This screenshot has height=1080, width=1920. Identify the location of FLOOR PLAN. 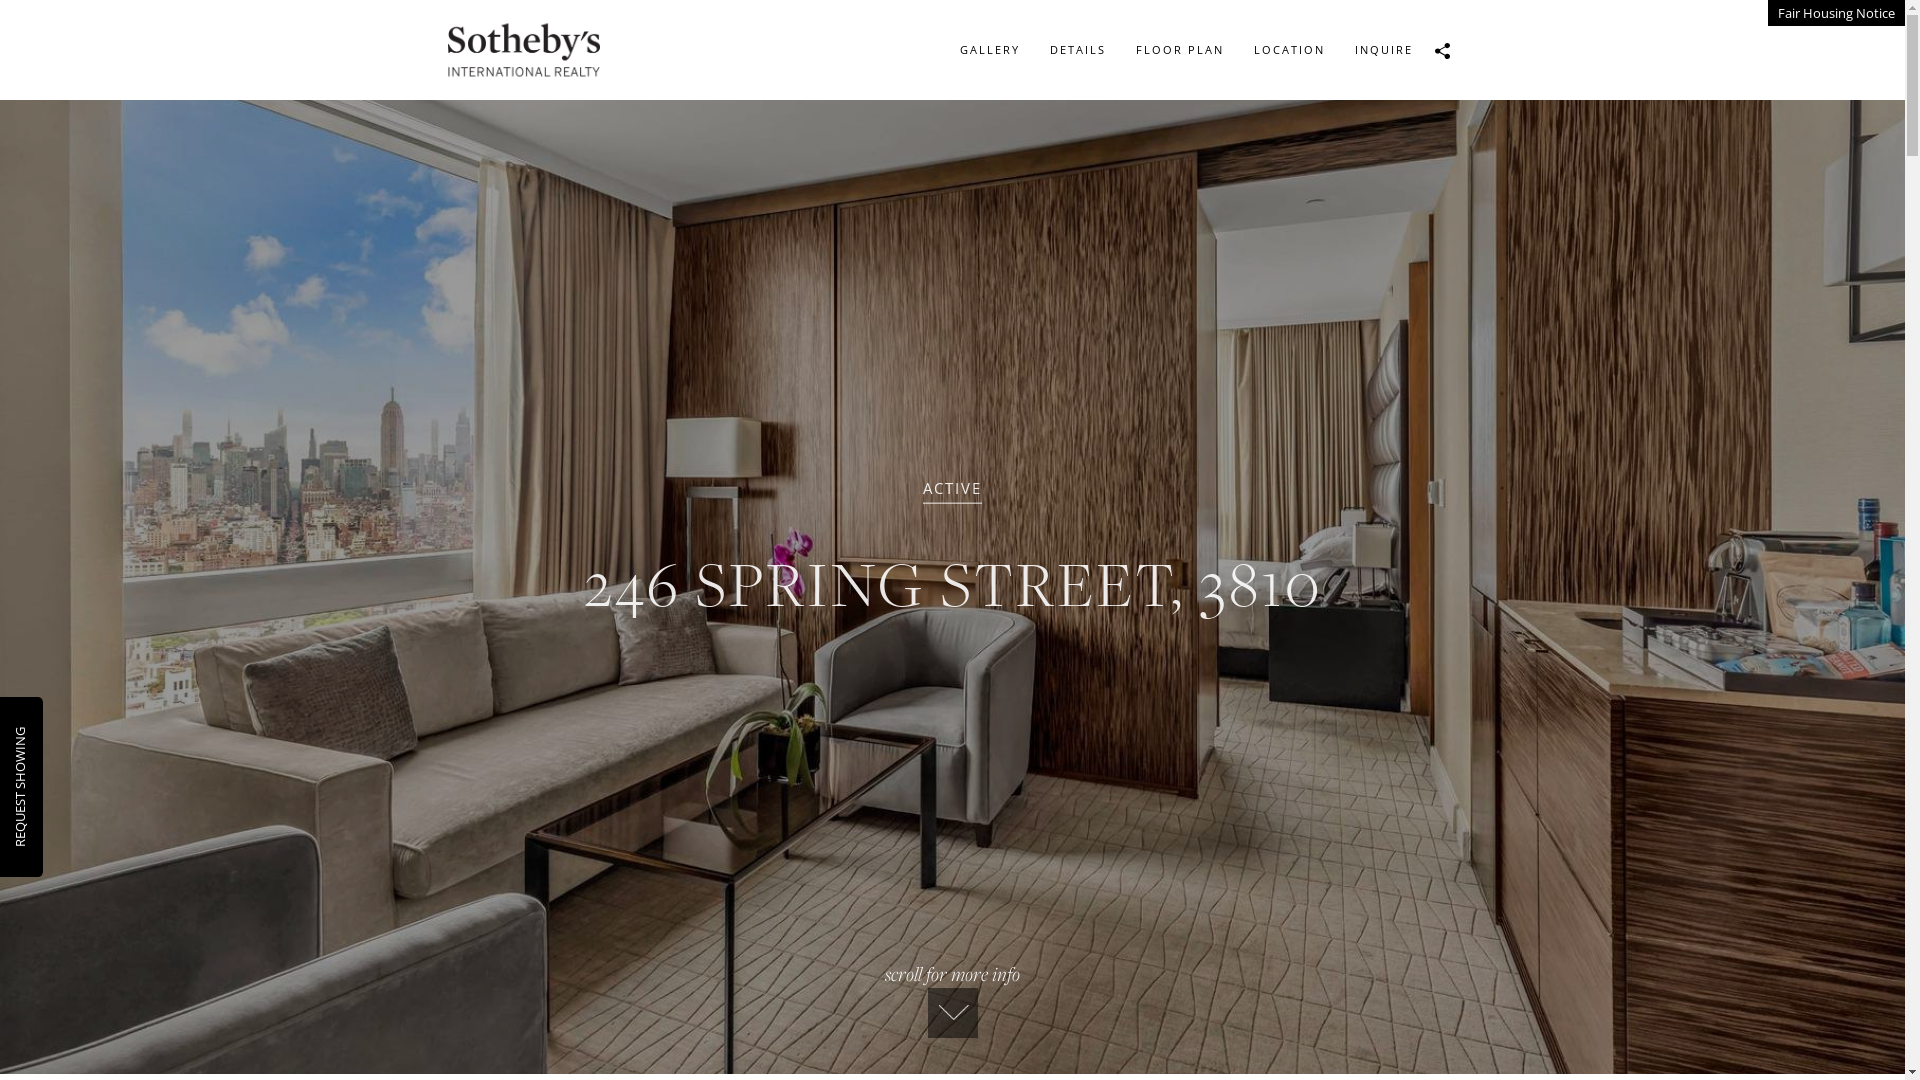
(1179, 50).